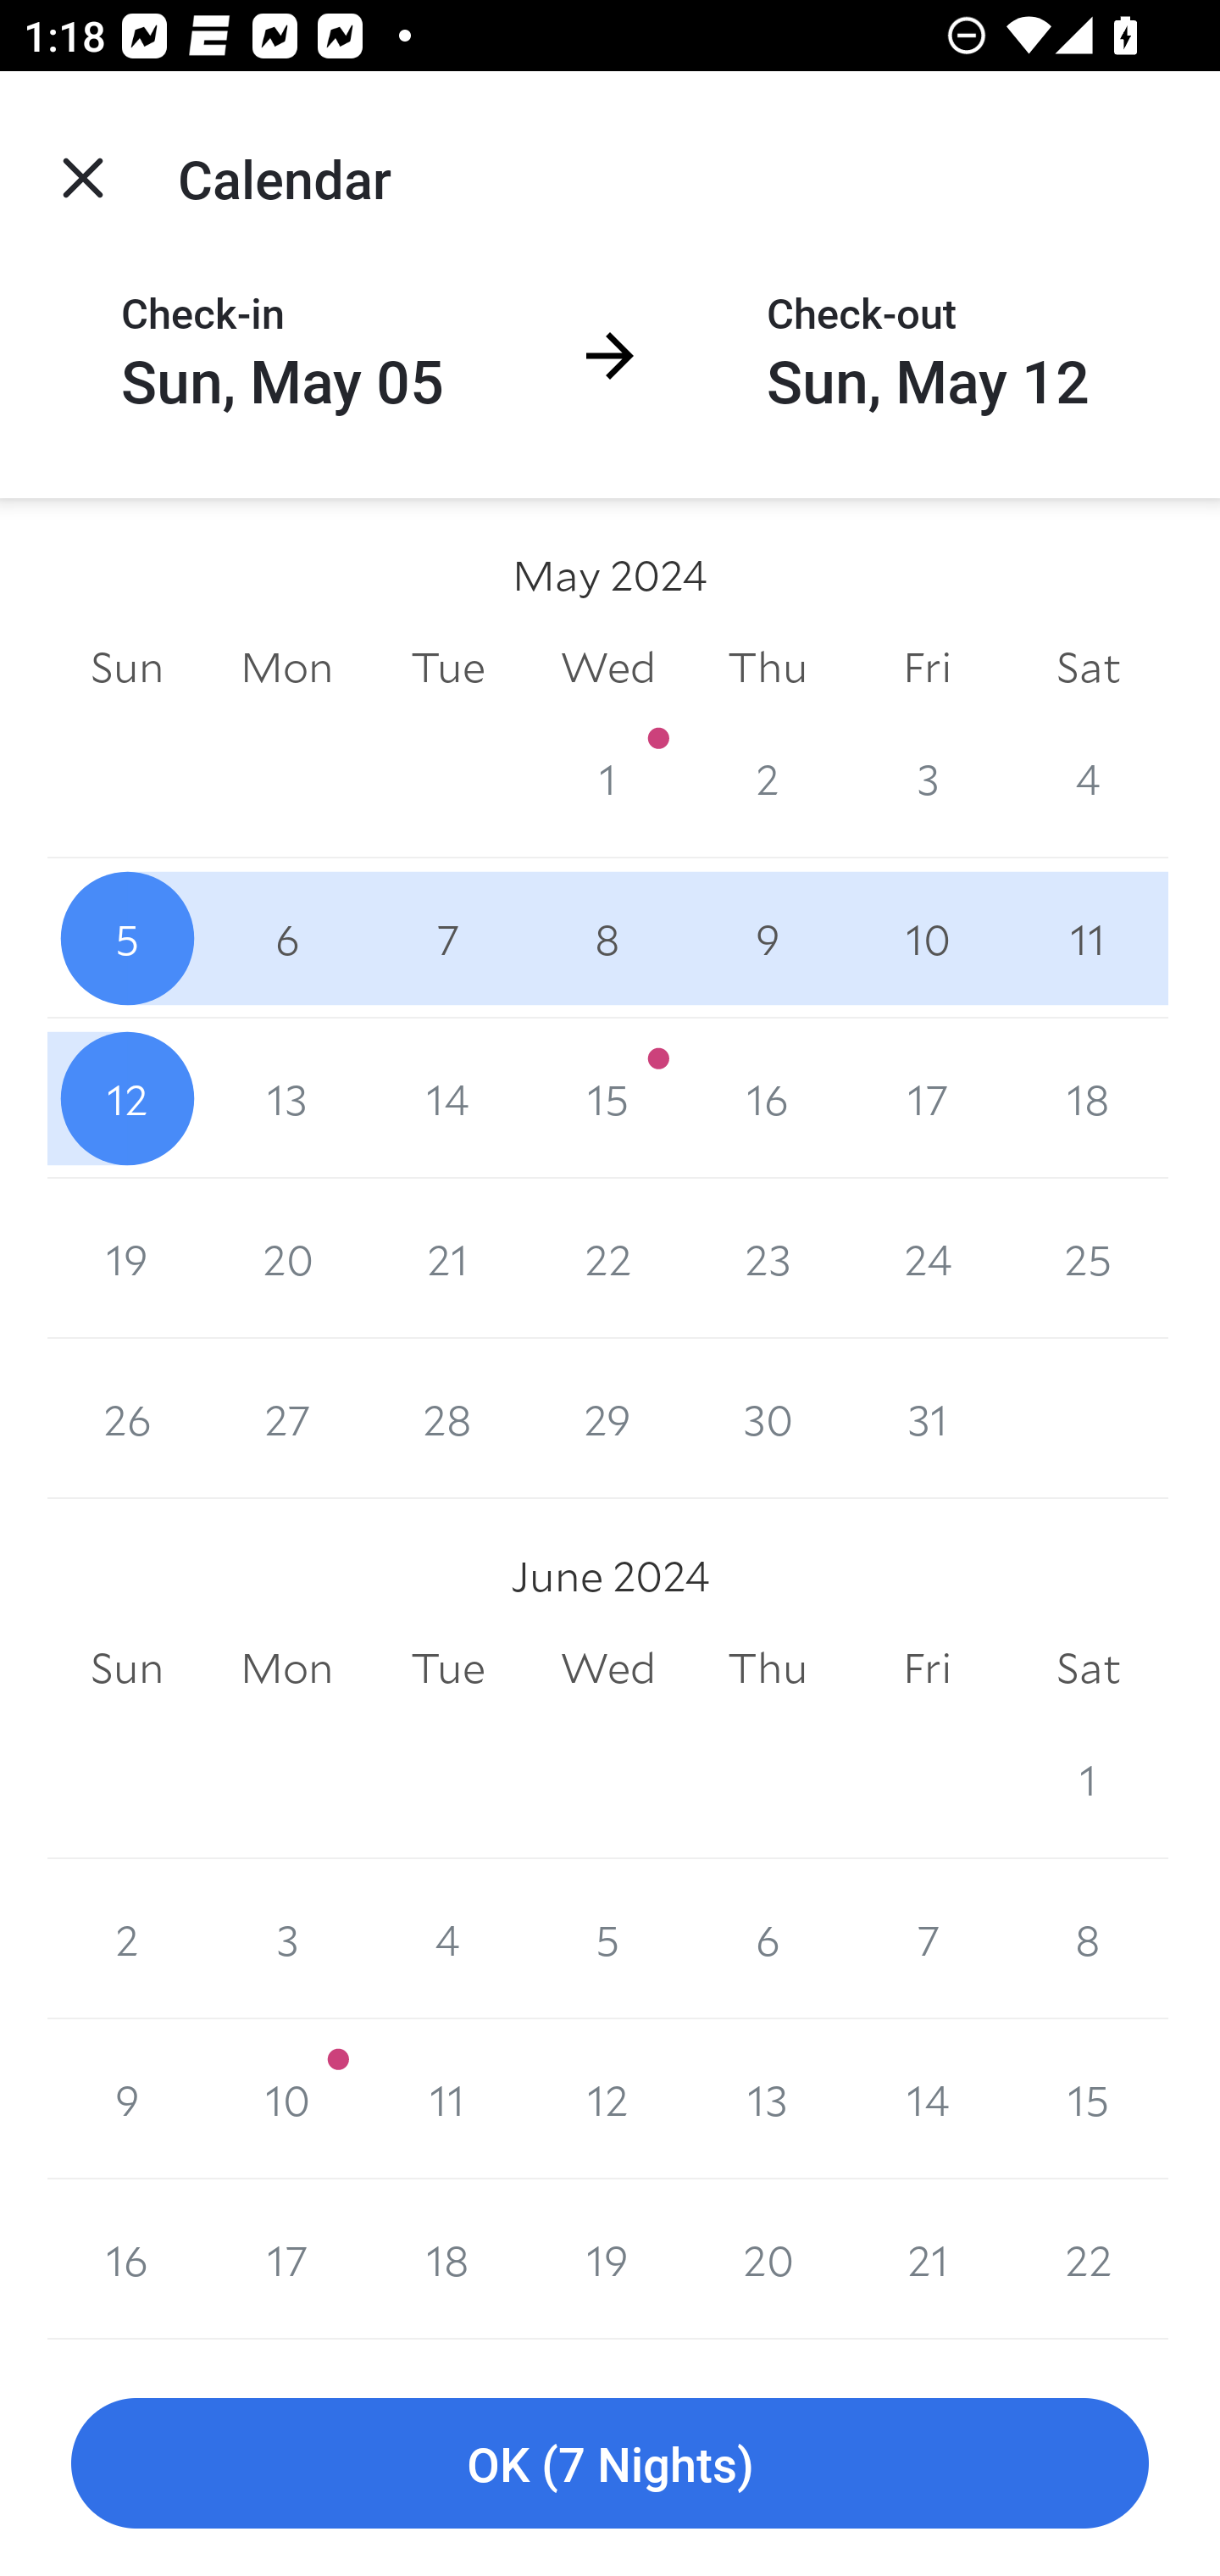  Describe the element at coordinates (286, 1669) in the screenshot. I see `Mon` at that location.